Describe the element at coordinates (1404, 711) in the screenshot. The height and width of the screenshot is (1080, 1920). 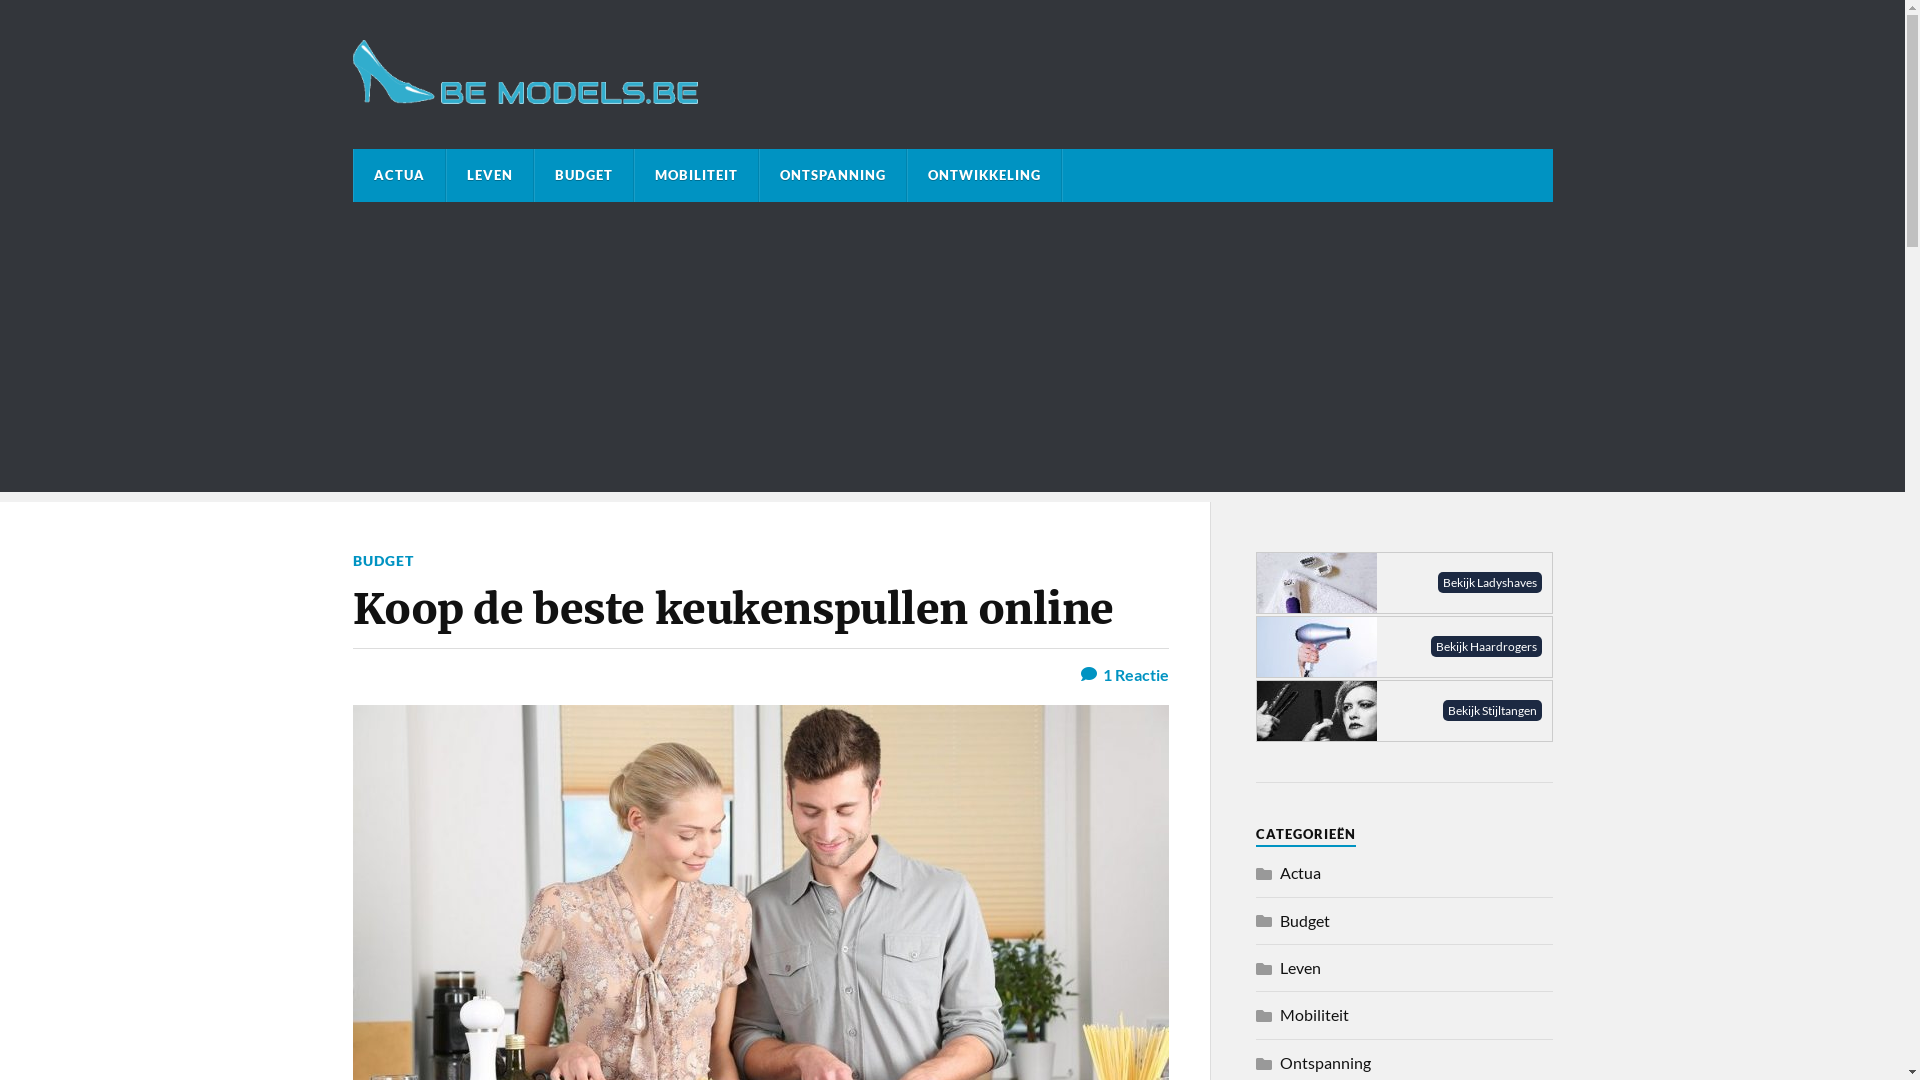
I see `Bekijk Stijltangen` at that location.